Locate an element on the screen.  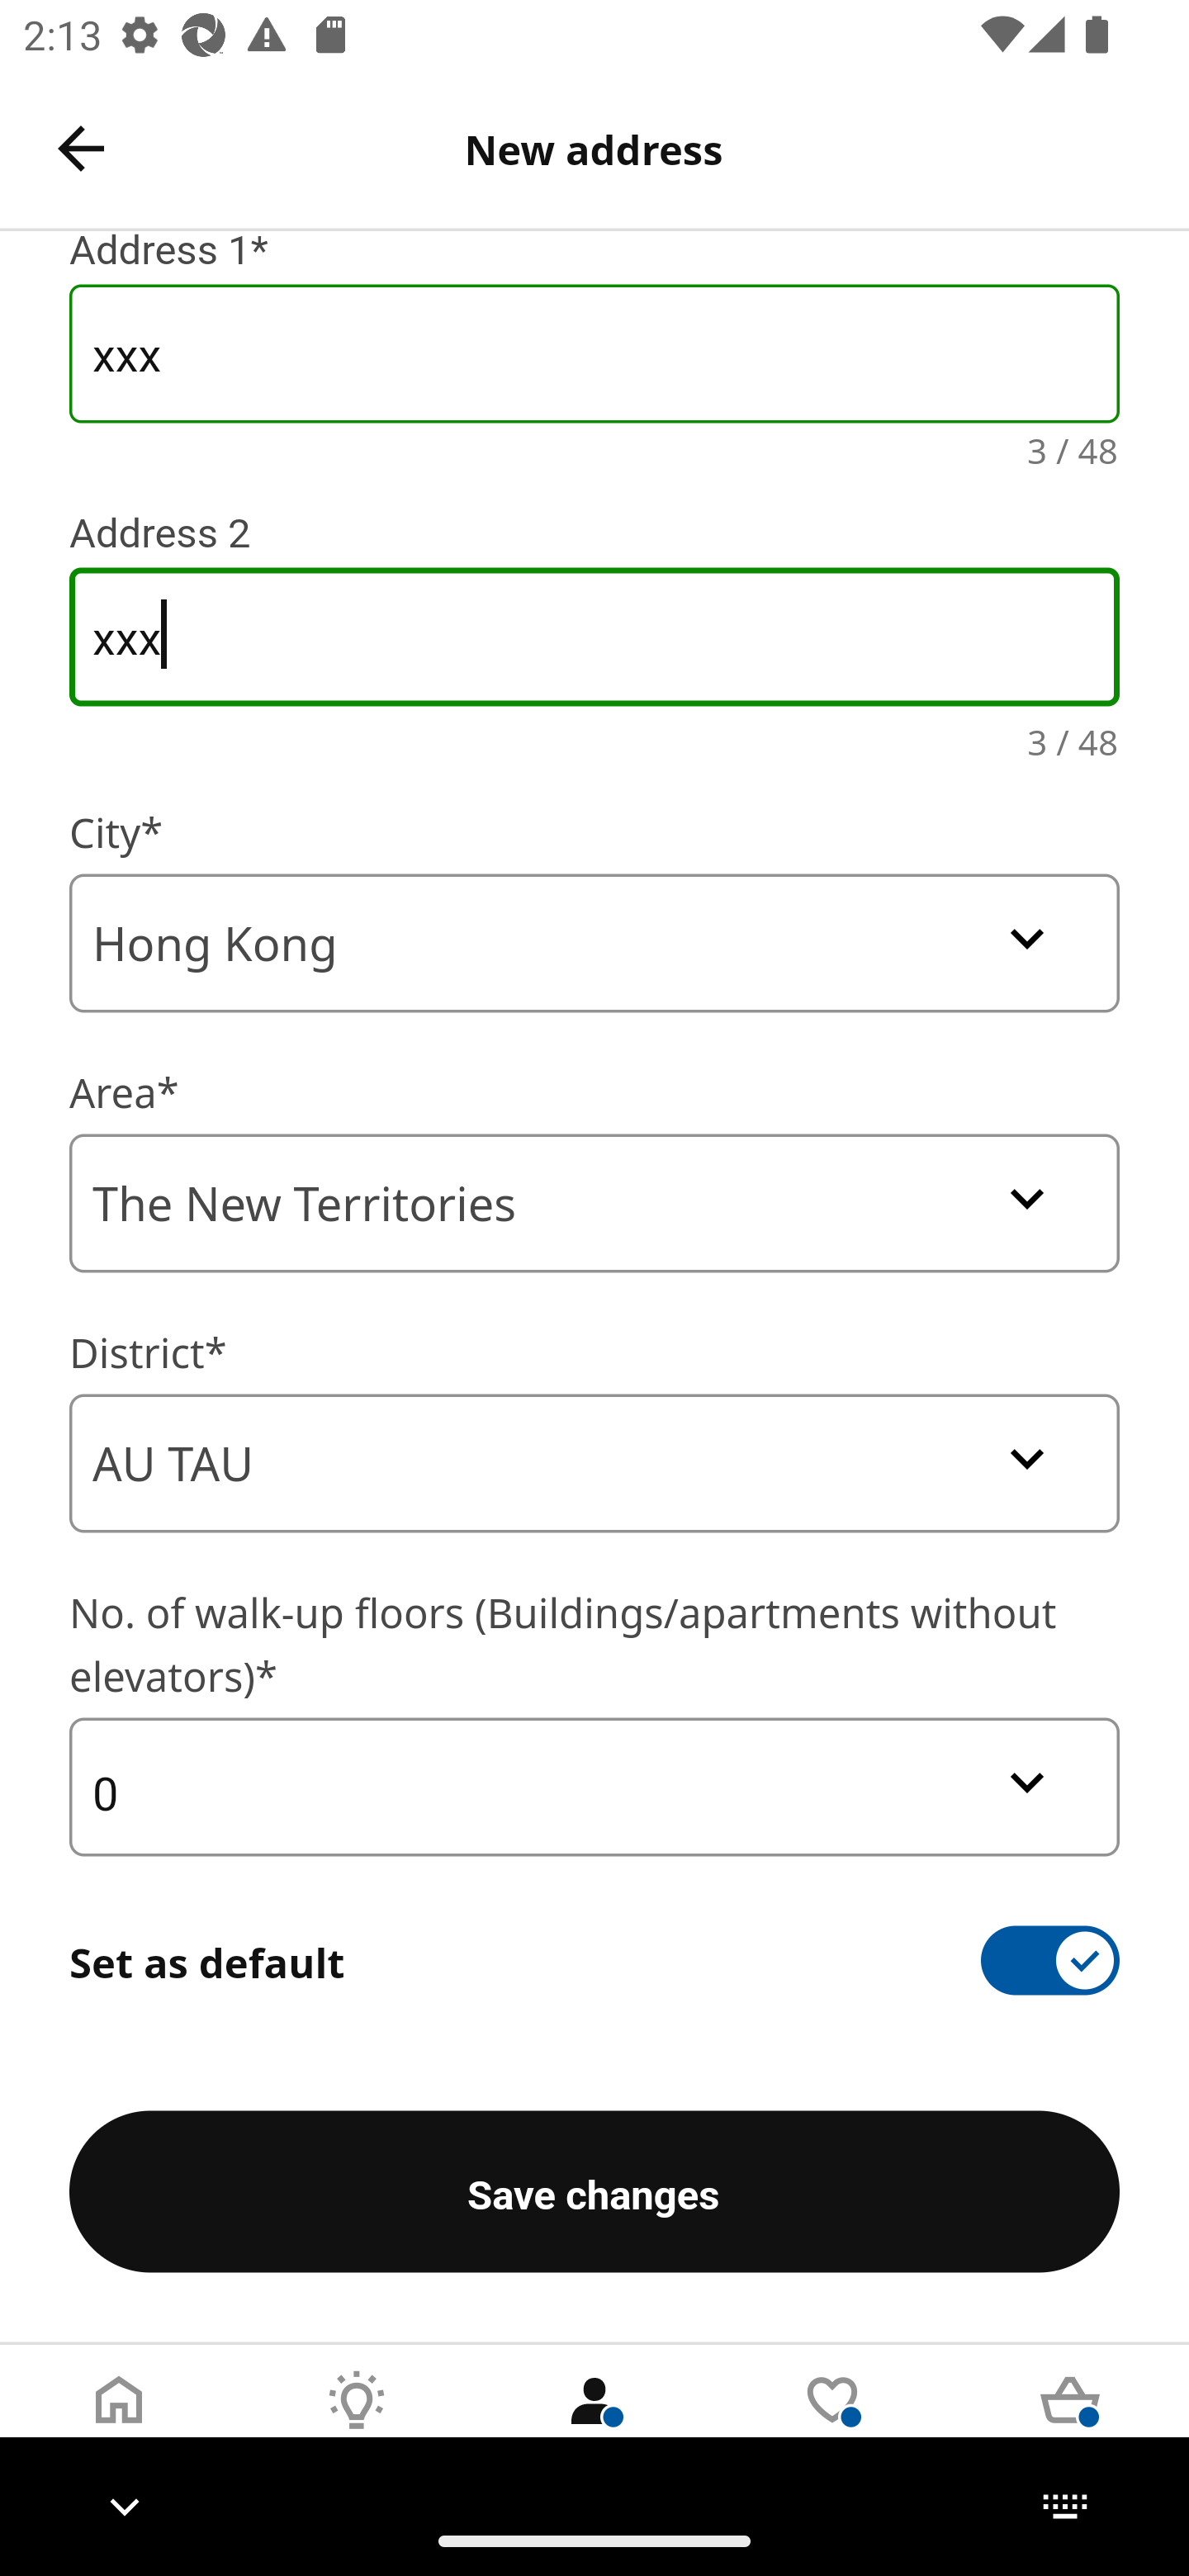
The New Territories is located at coordinates (594, 1202).